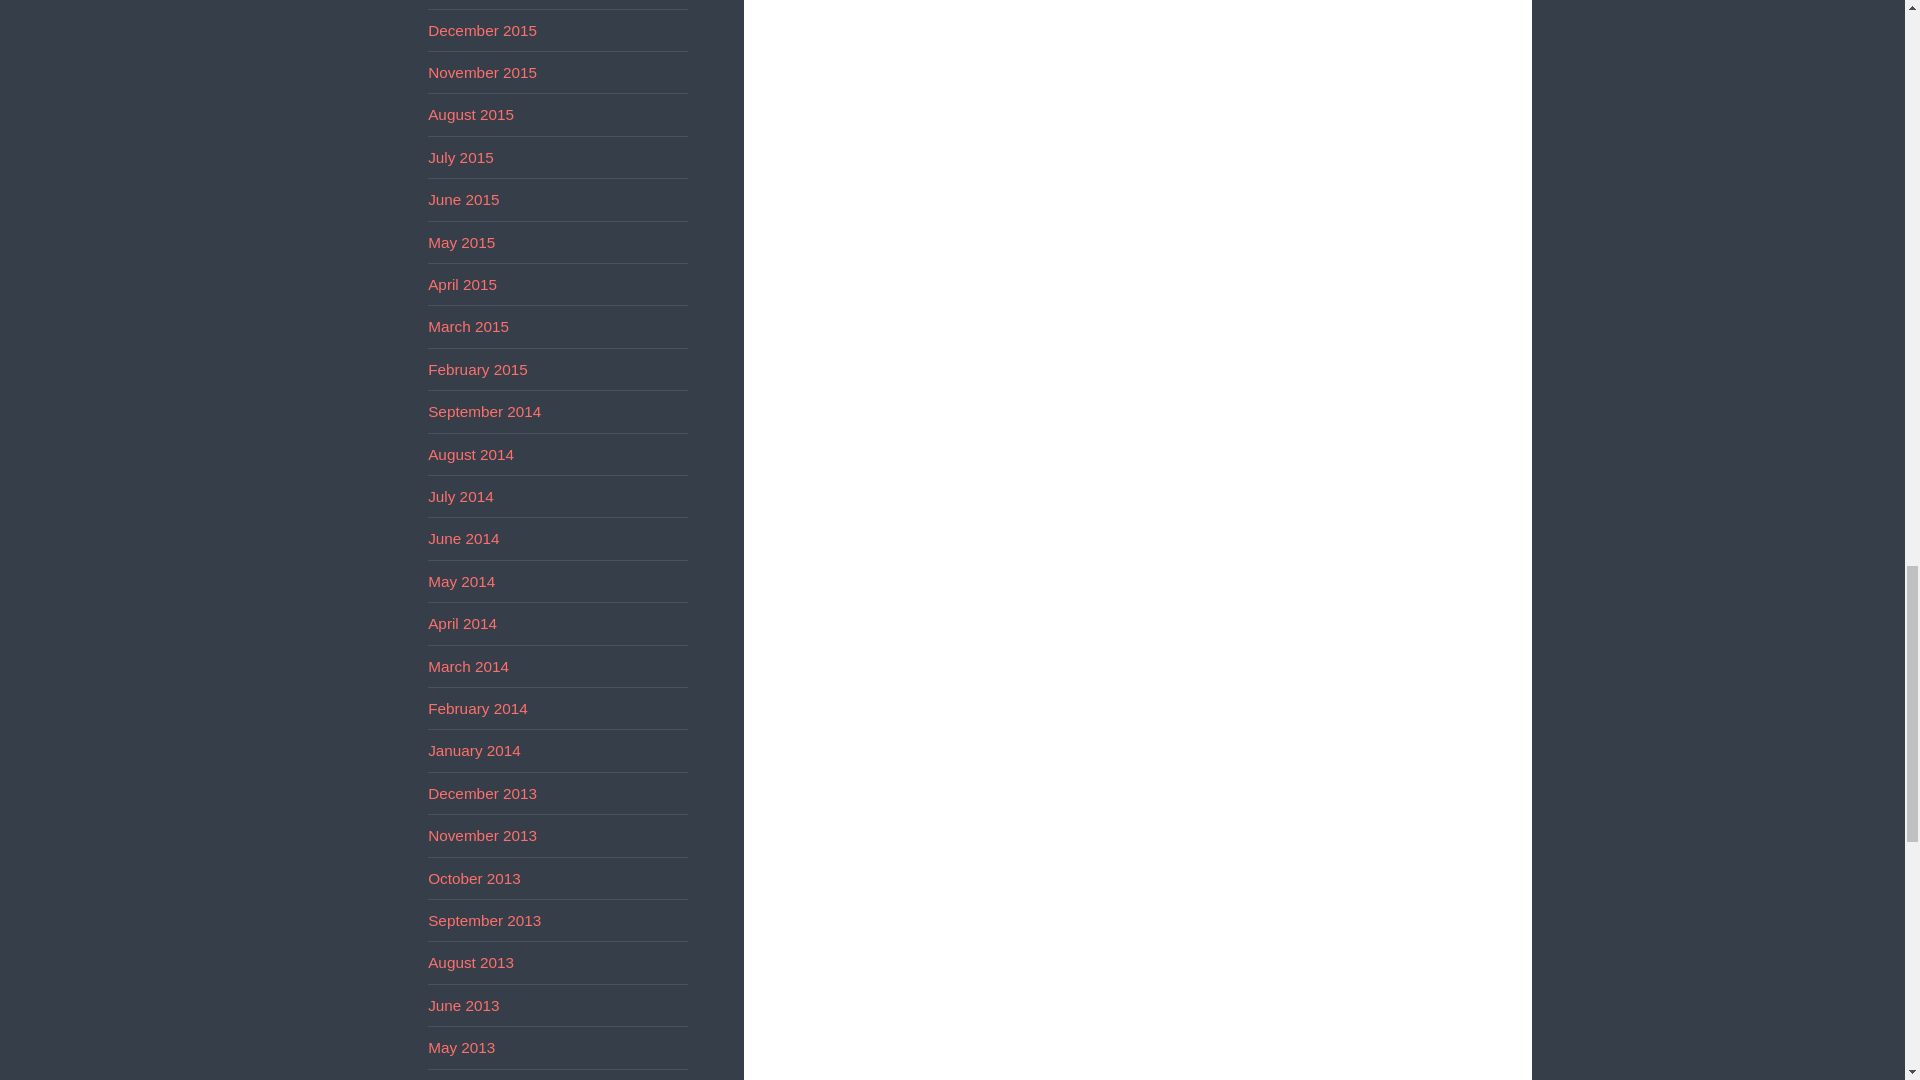 The height and width of the screenshot is (1080, 1920). I want to click on June 2015, so click(464, 200).